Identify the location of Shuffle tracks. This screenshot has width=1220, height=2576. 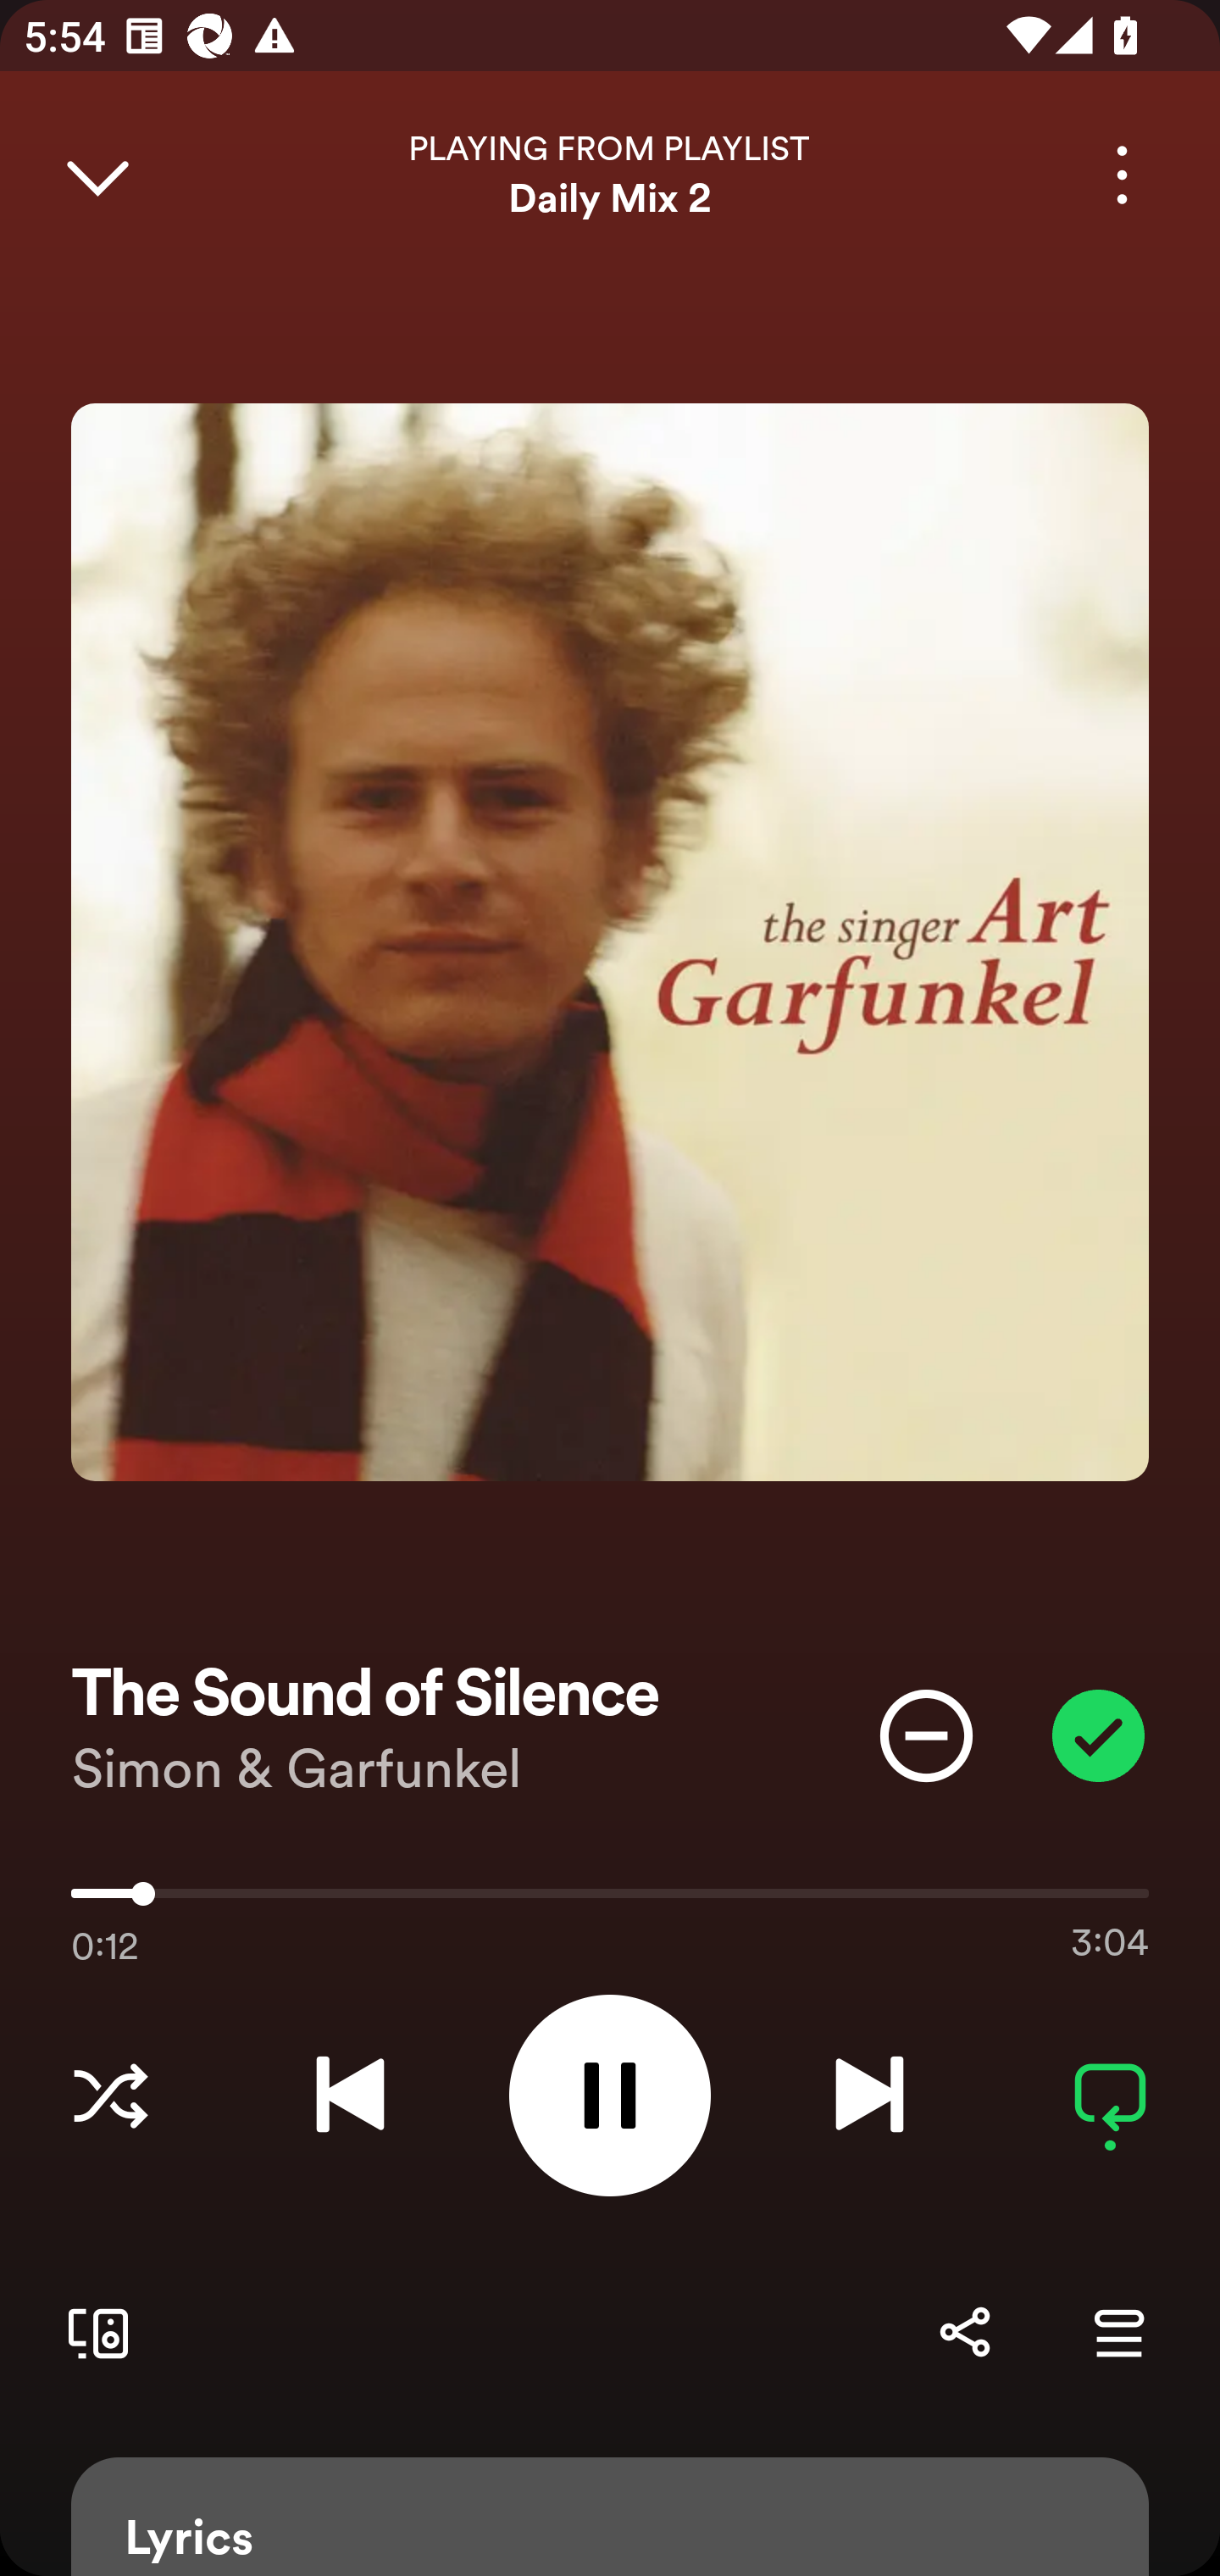
(110, 2095).